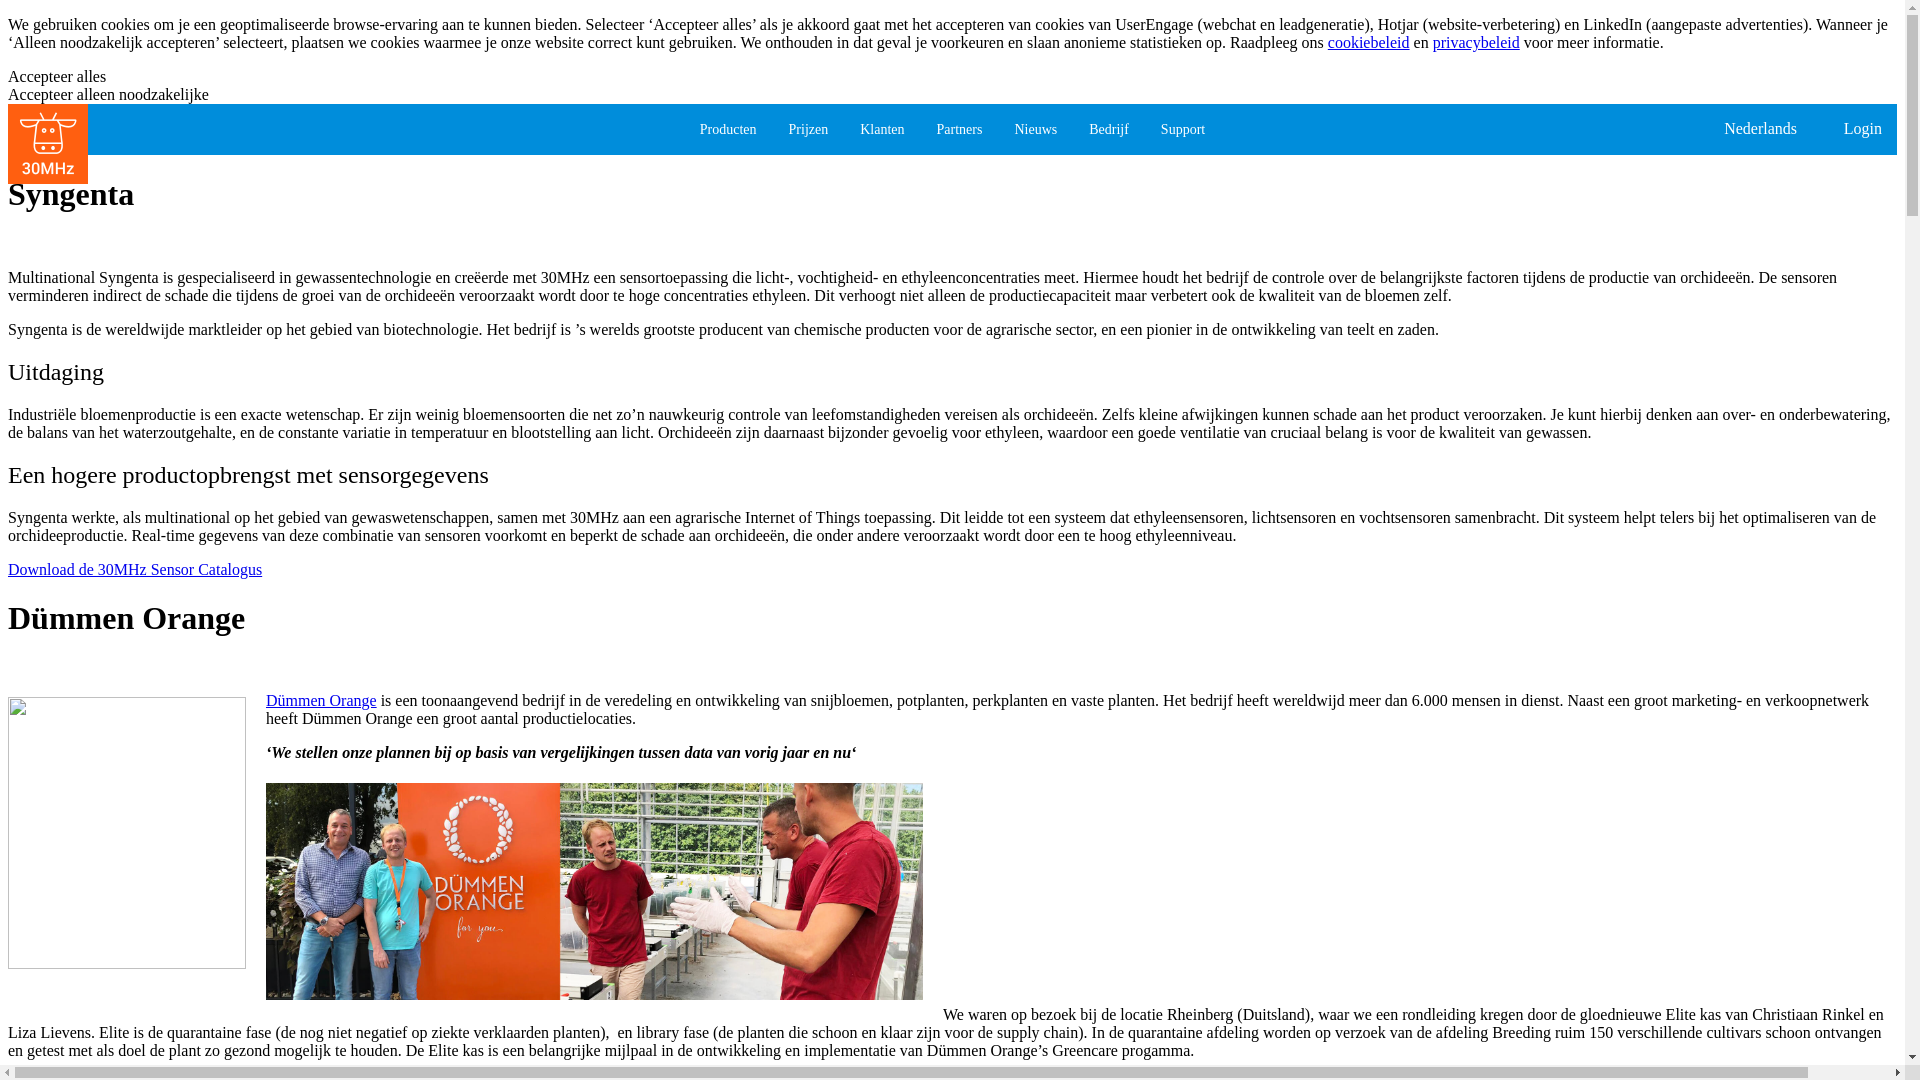 The width and height of the screenshot is (1920, 1080). I want to click on Login, so click(1863, 129).